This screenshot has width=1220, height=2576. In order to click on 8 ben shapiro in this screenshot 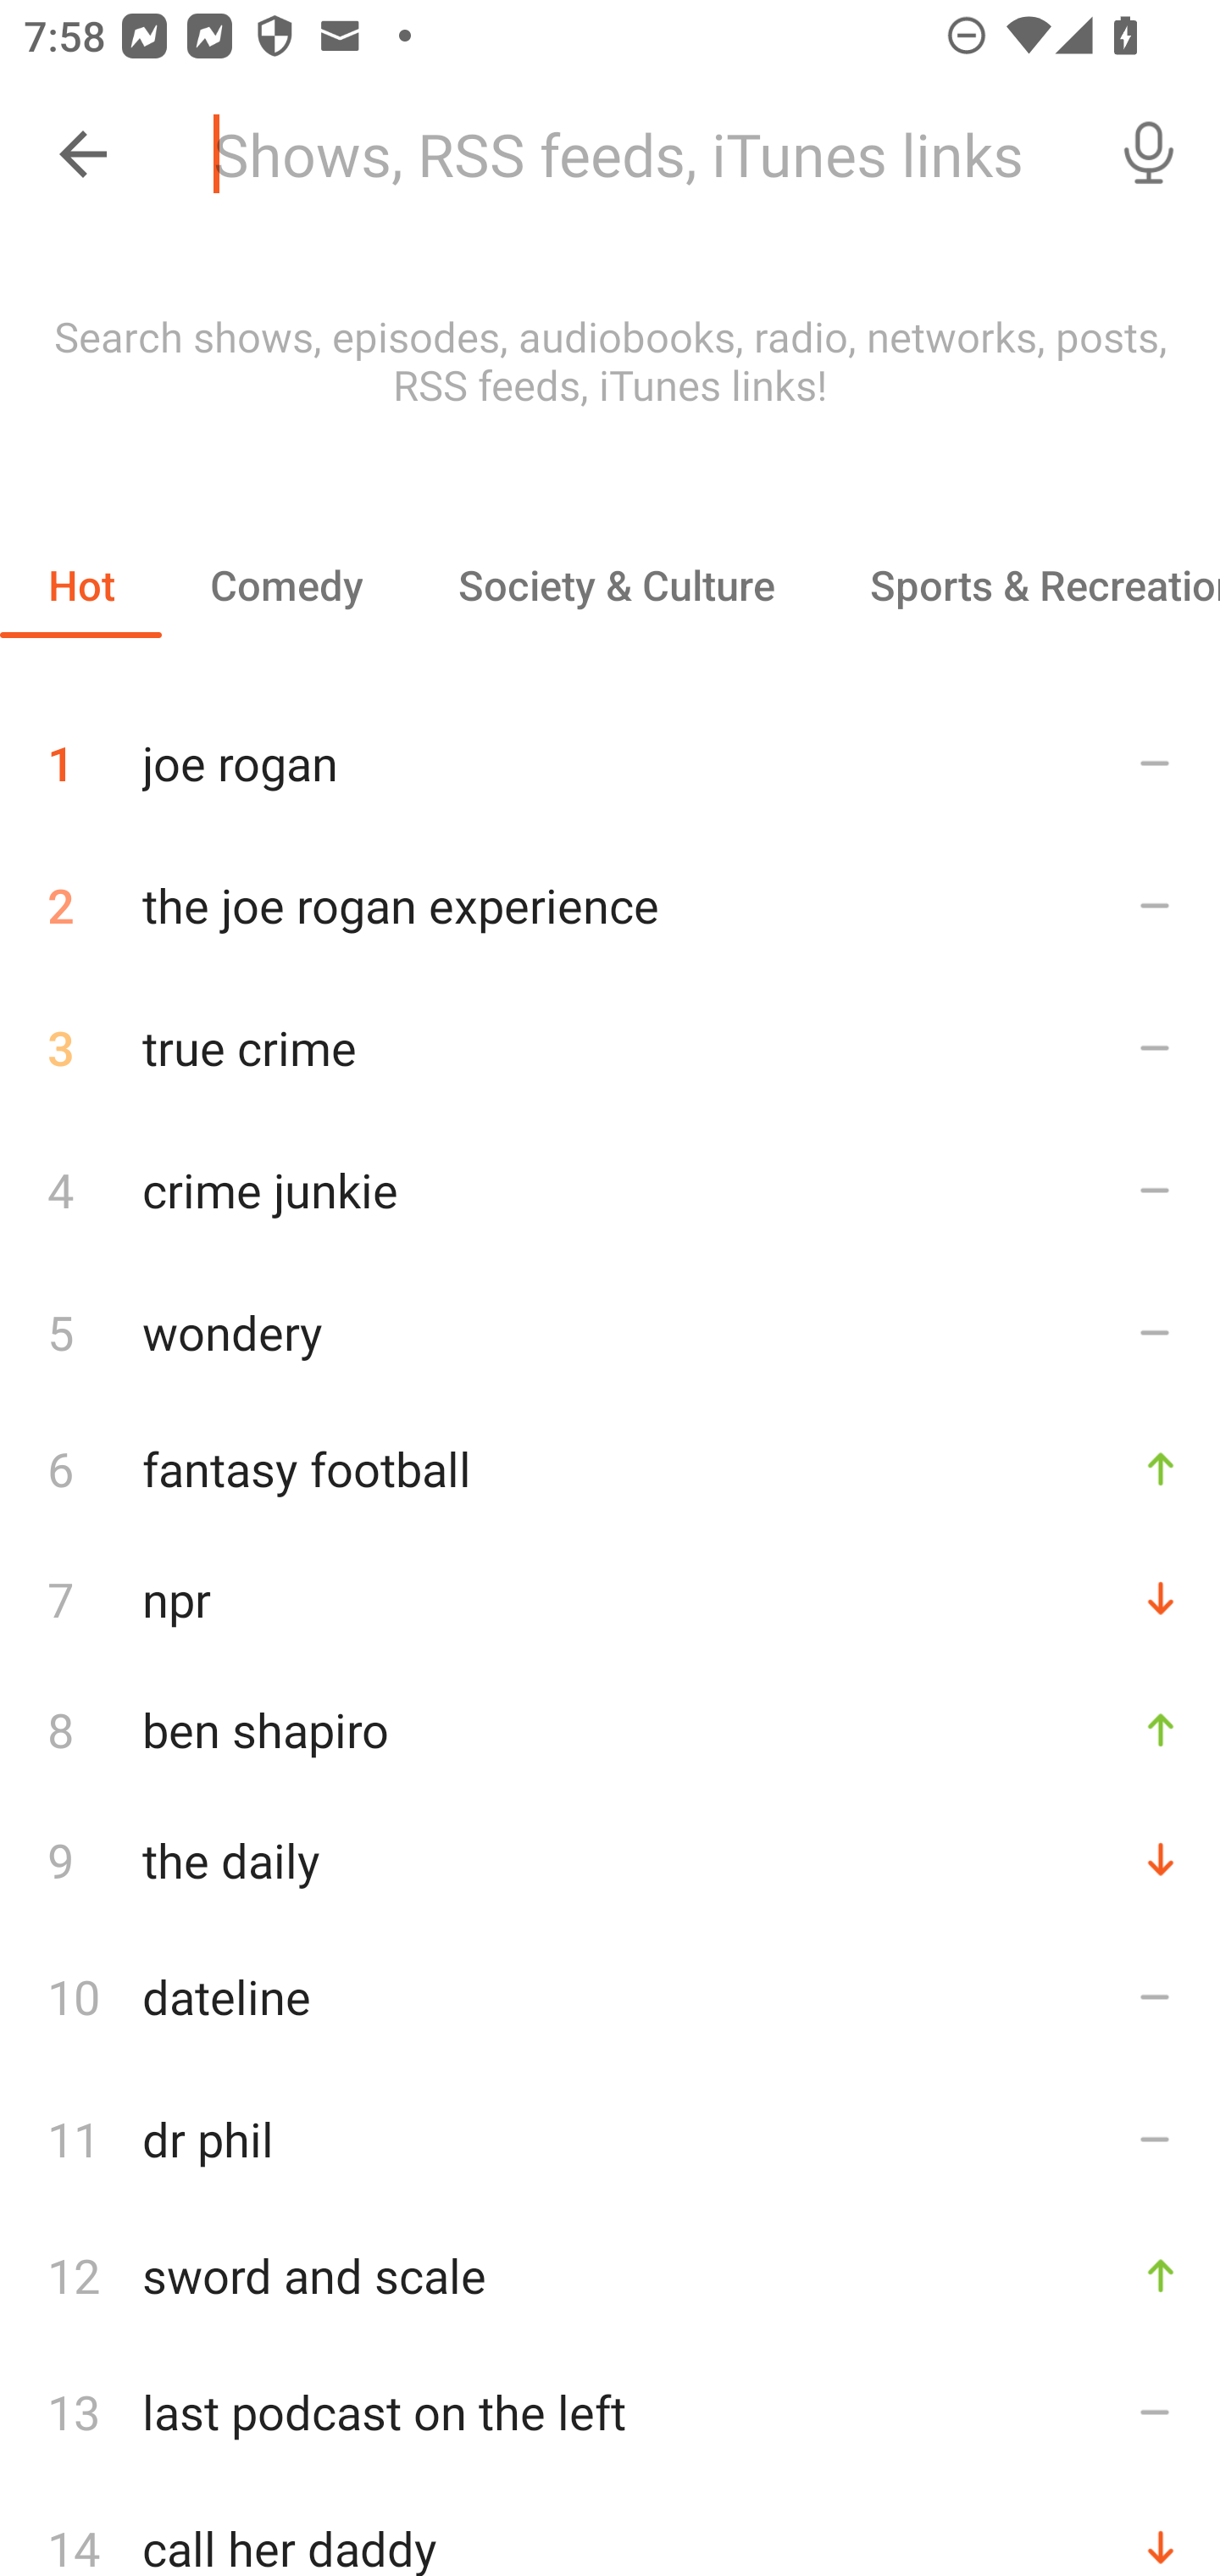, I will do `click(610, 1729)`.